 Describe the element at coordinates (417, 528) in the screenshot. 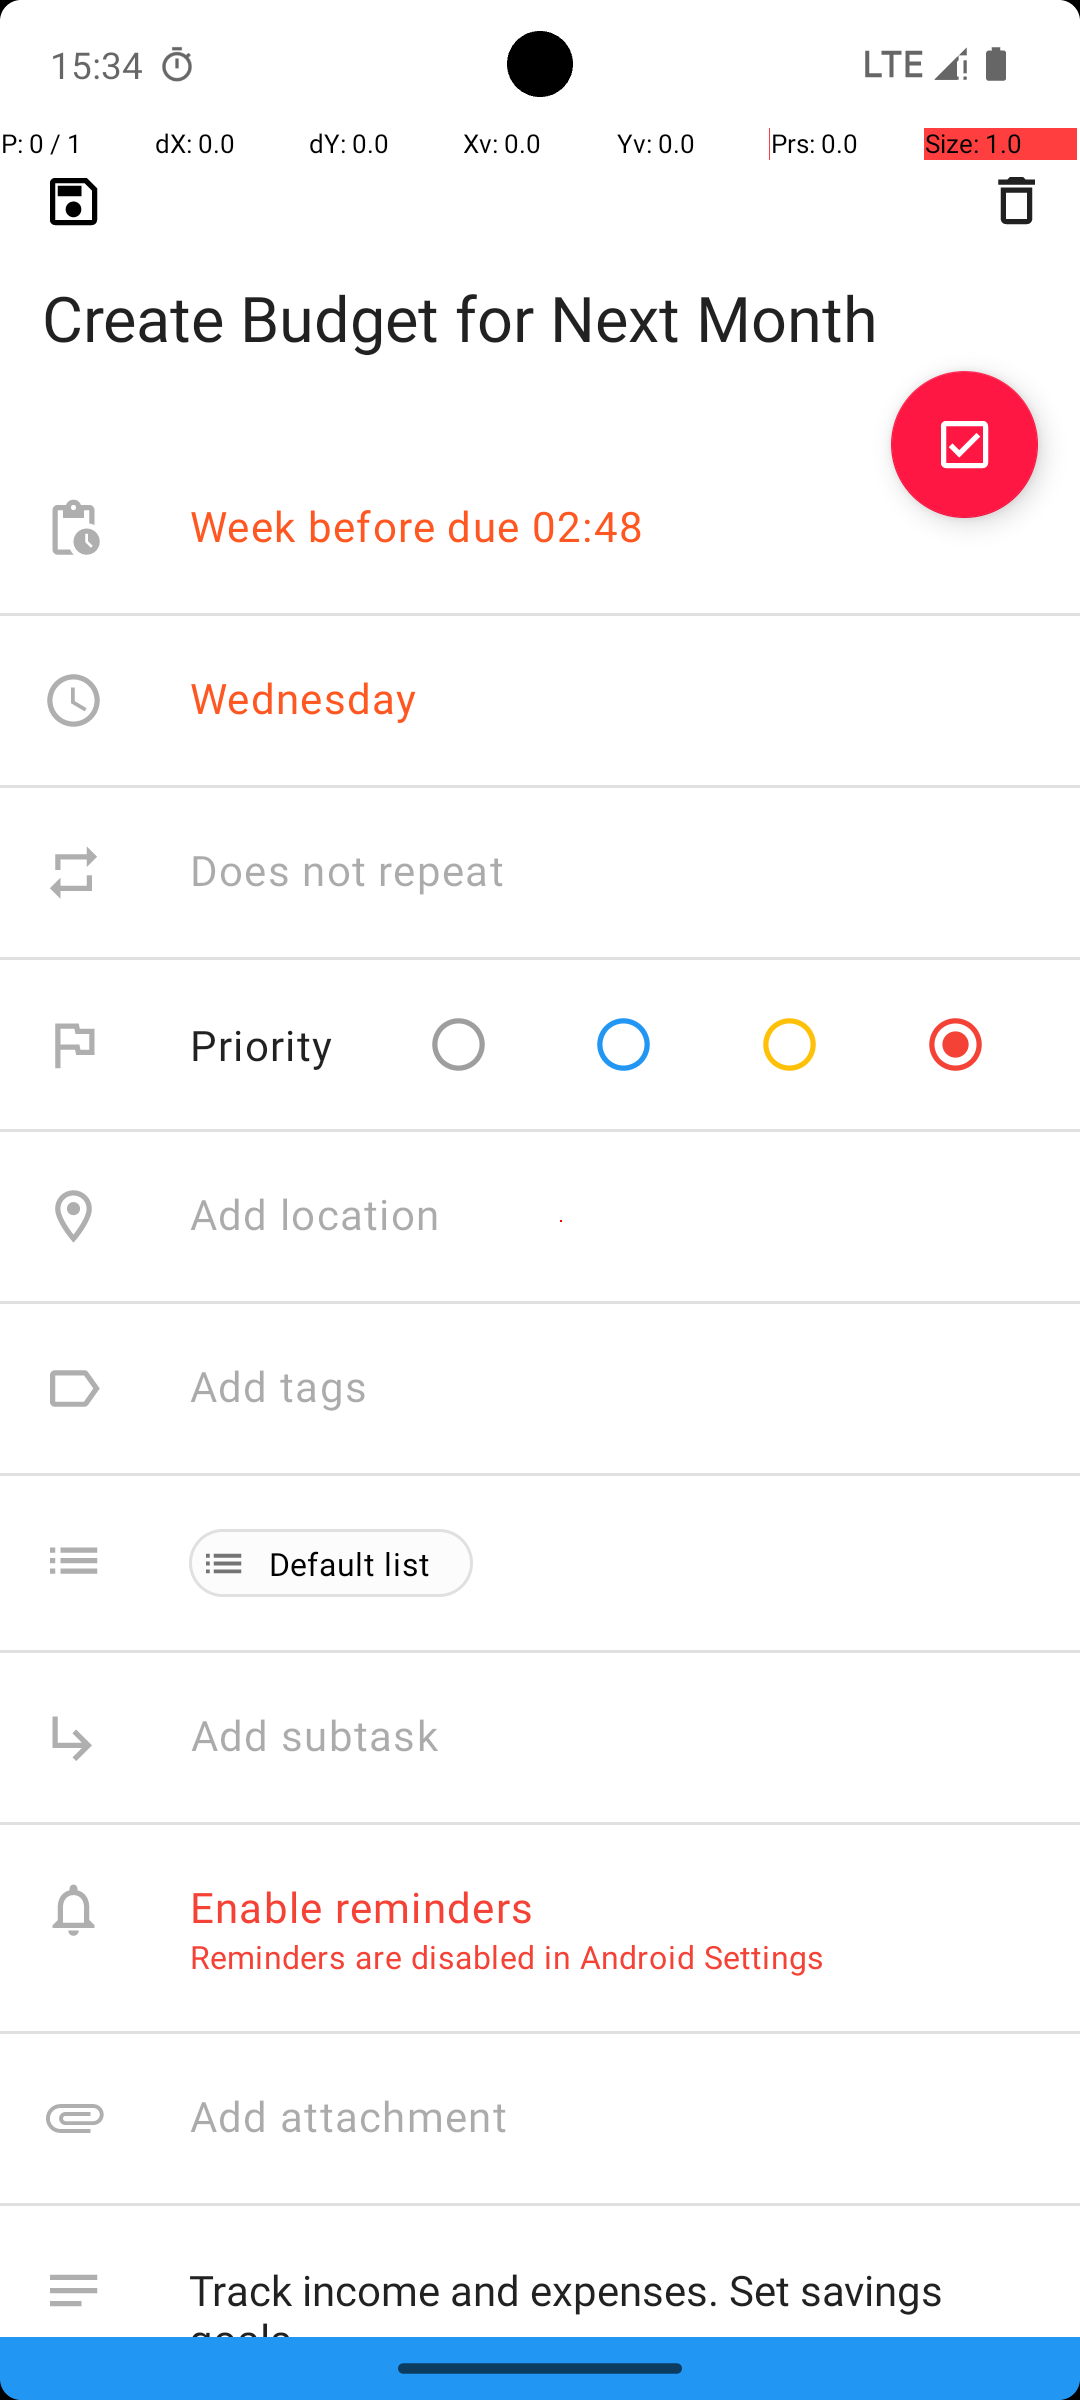

I see `Week before due 02:48` at that location.